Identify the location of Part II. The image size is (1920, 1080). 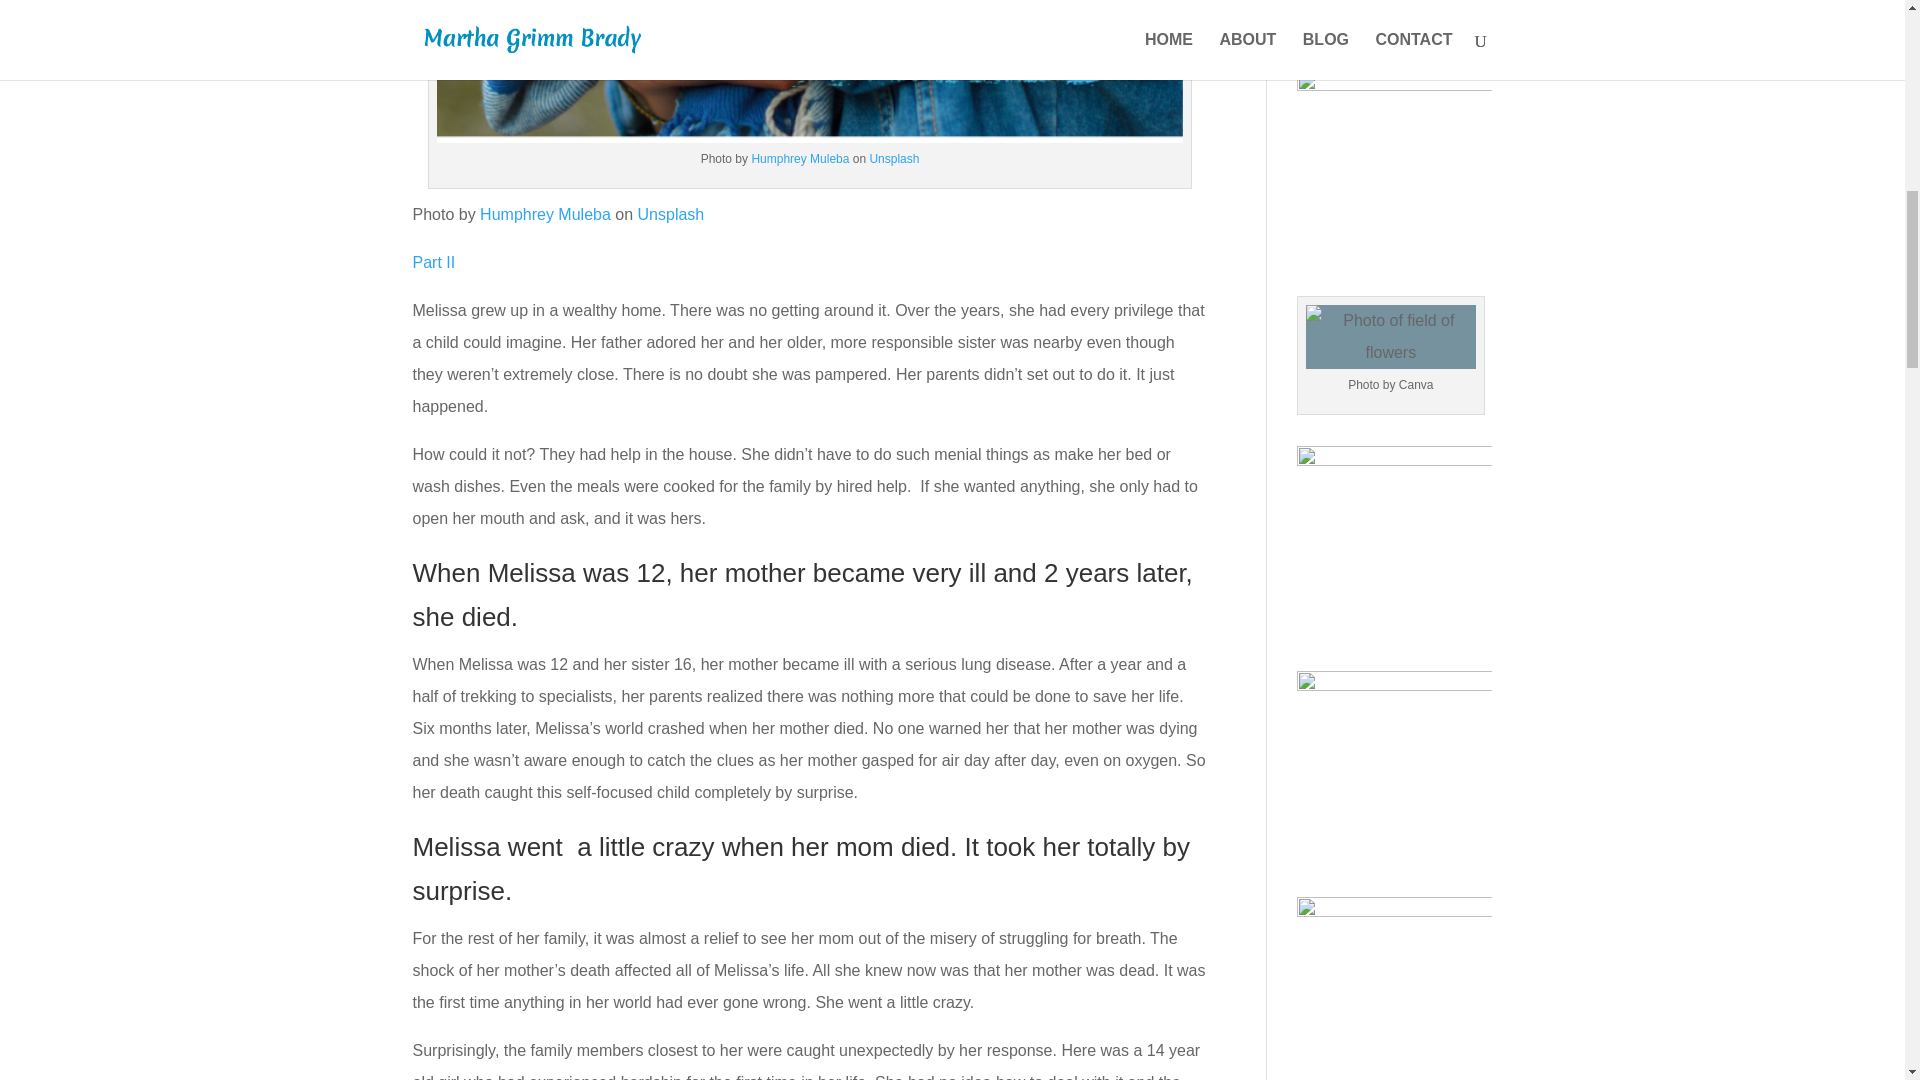
(434, 262).